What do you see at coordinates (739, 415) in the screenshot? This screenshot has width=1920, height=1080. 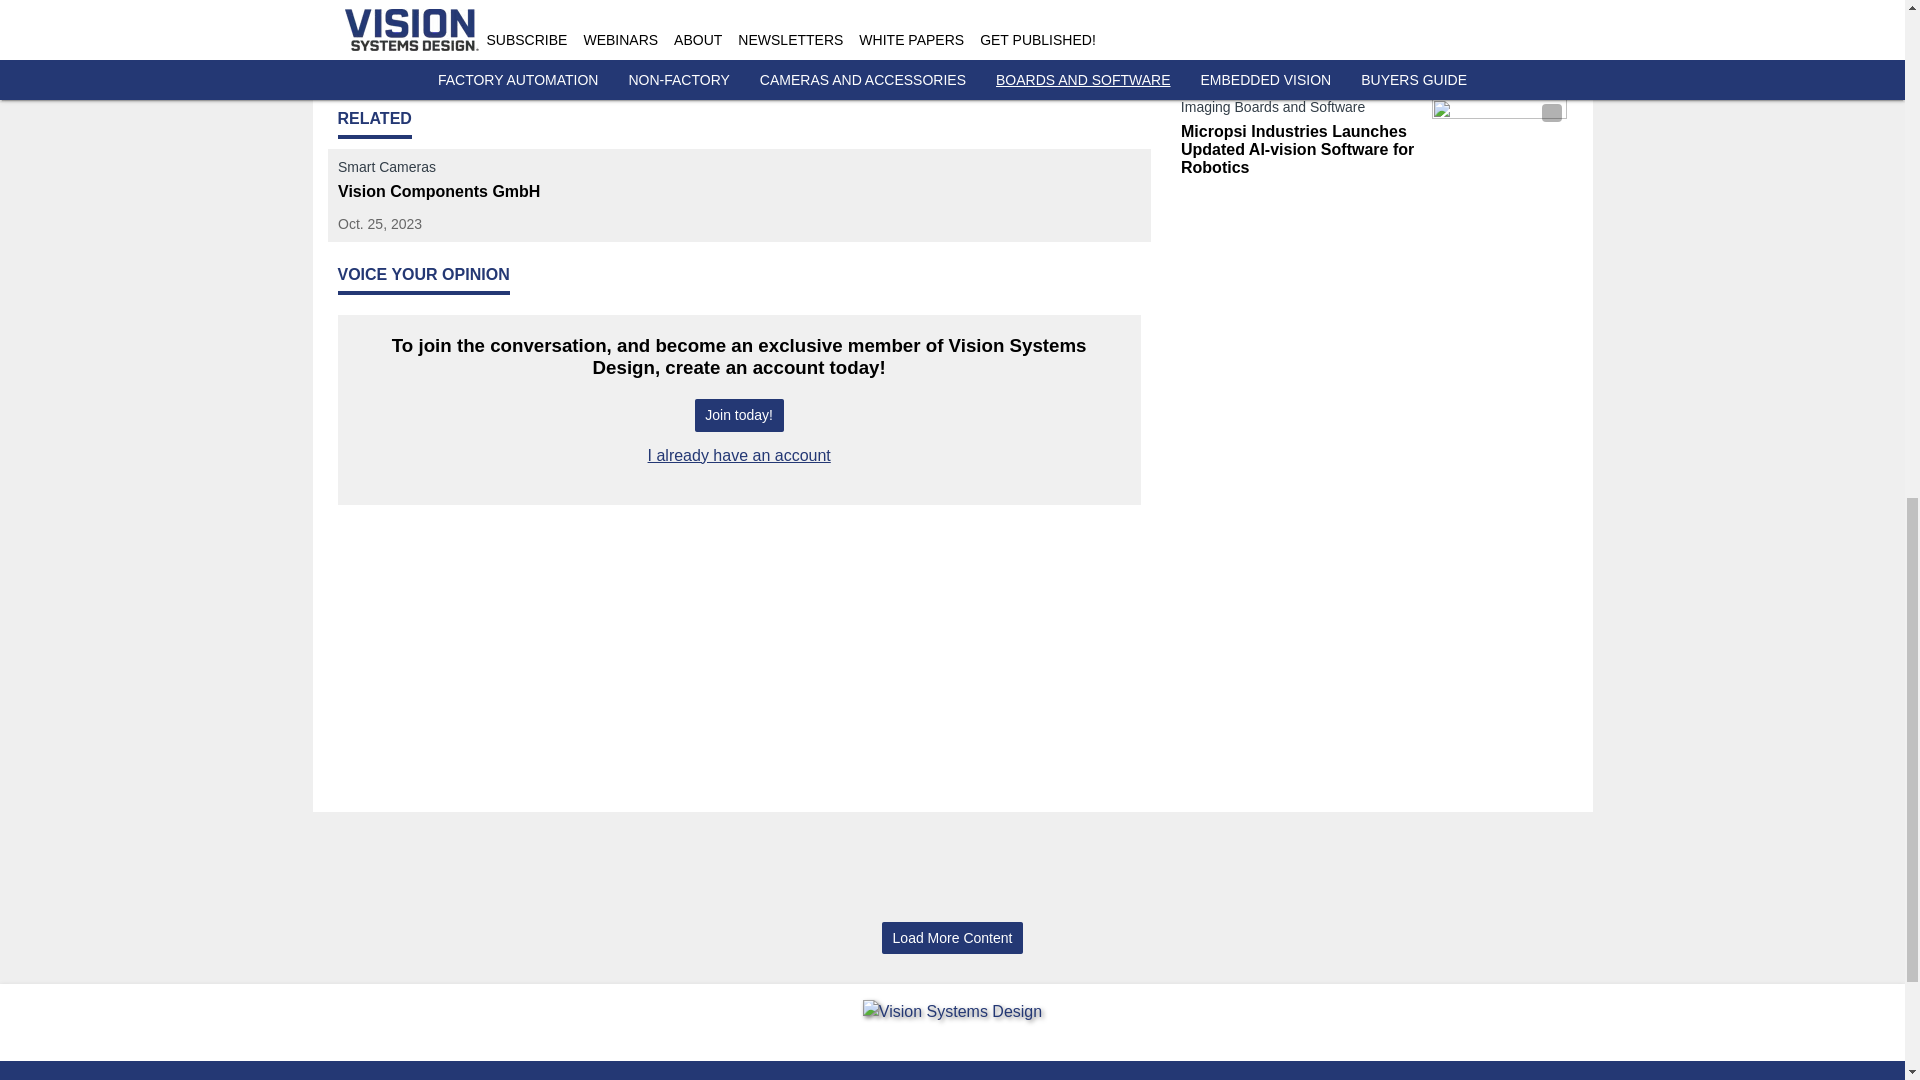 I see `Join today!` at bounding box center [739, 415].